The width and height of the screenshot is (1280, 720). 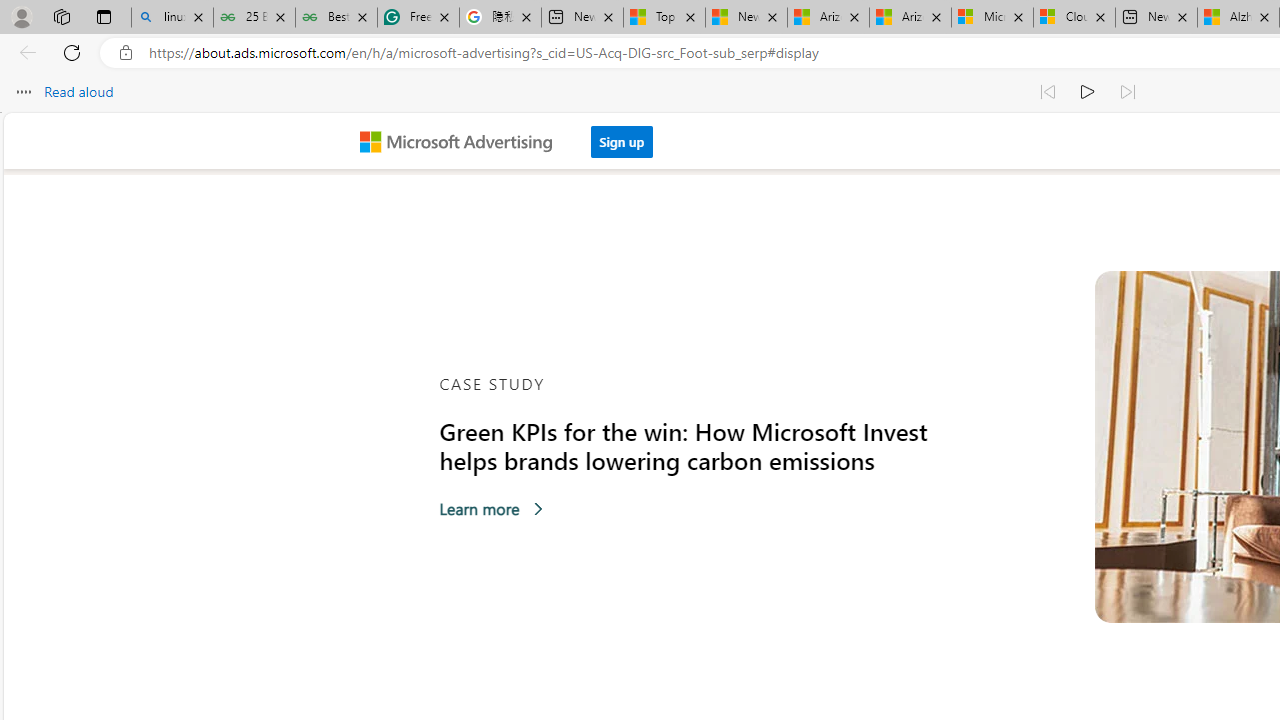 What do you see at coordinates (254, 18) in the screenshot?
I see `25 Basic Linux Commands For Beginners - GeeksforGeeks` at bounding box center [254, 18].